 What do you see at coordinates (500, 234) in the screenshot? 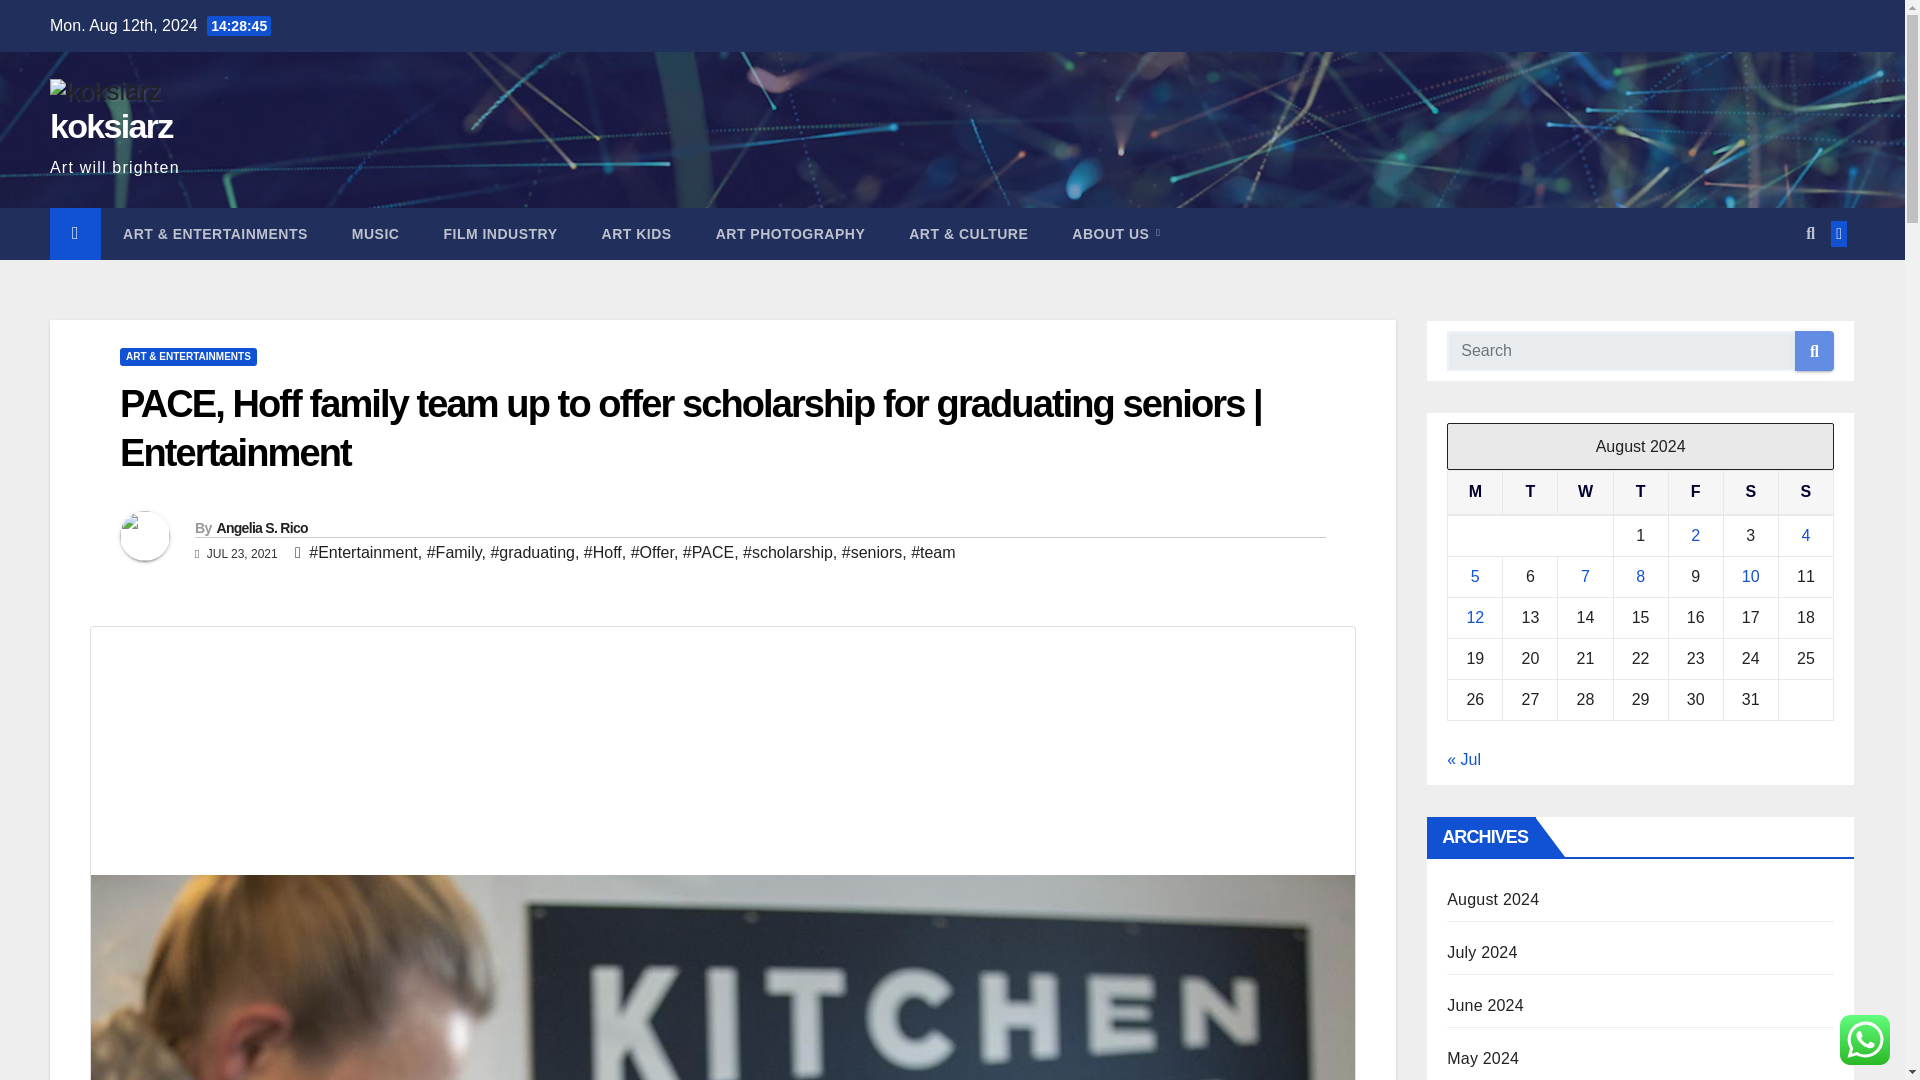
I see `Film Industry` at bounding box center [500, 234].